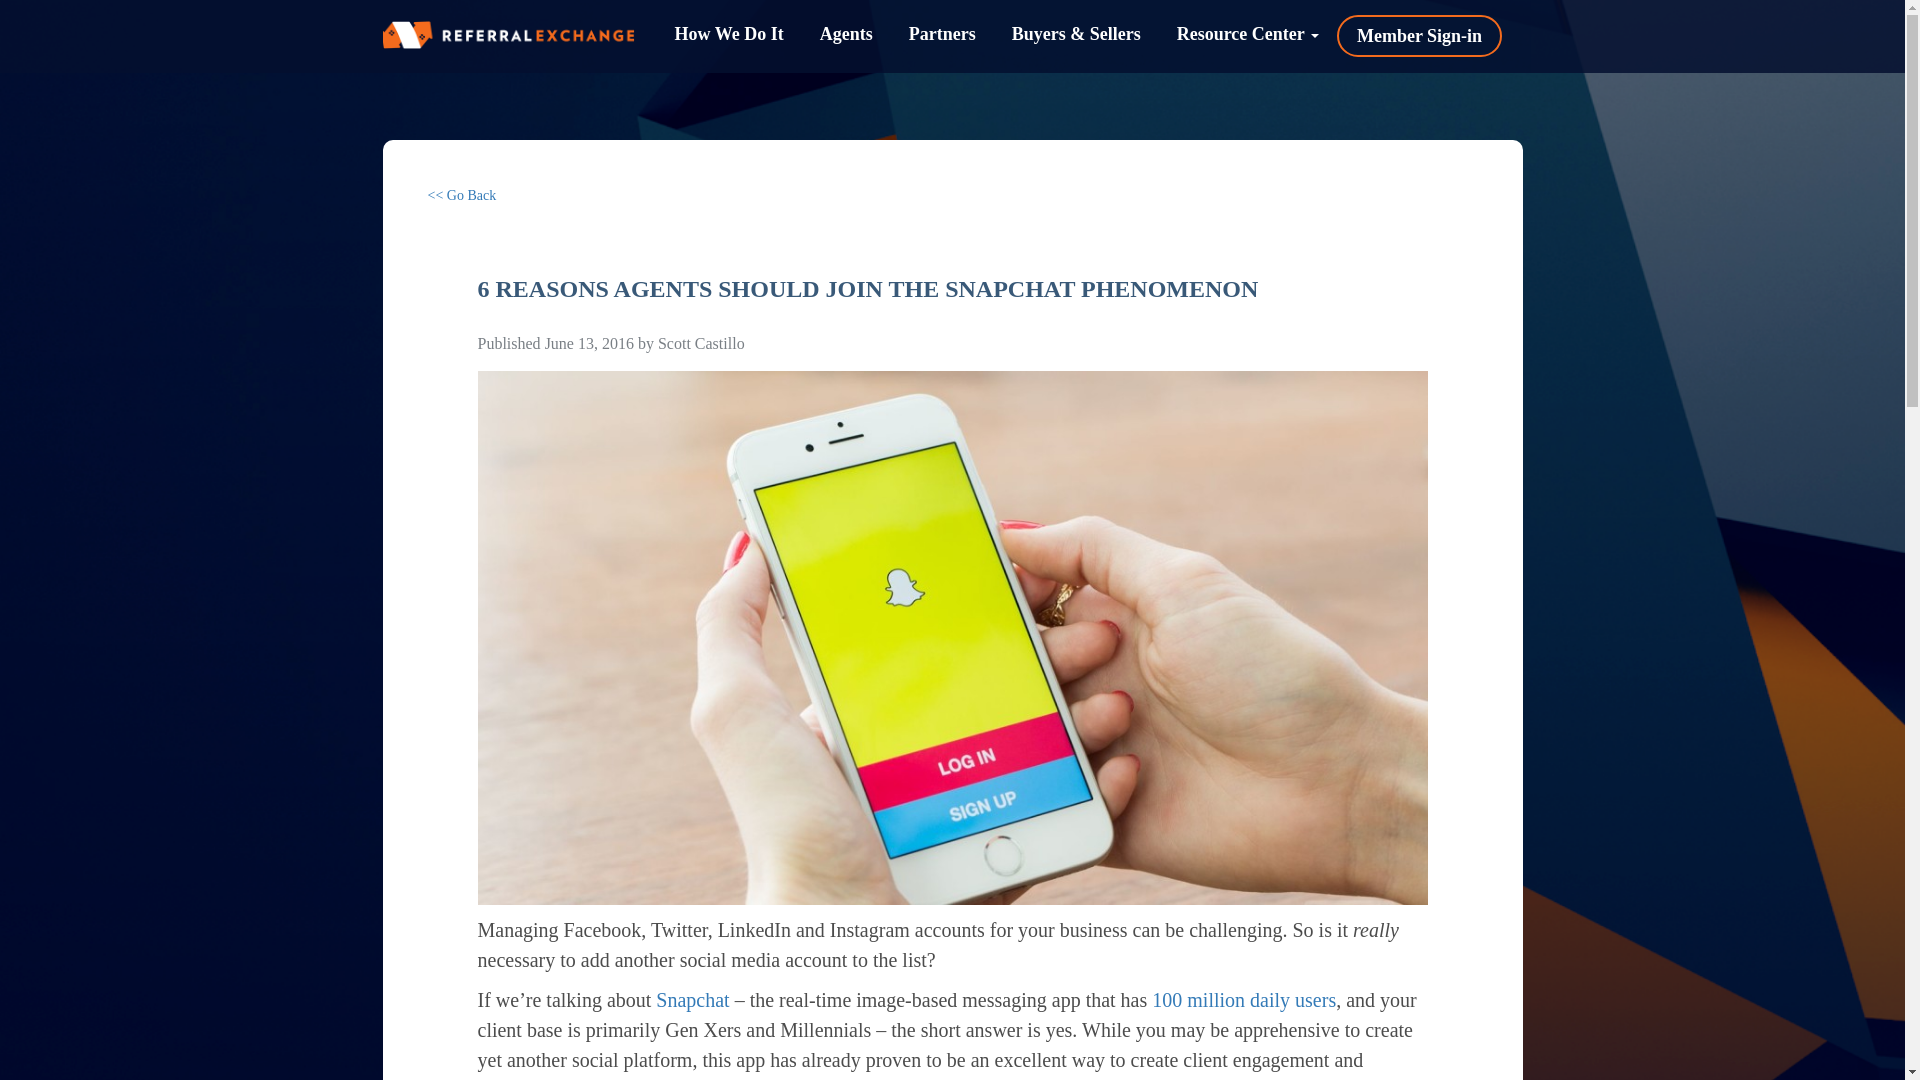 This screenshot has height=1080, width=1920. I want to click on Snapchat, so click(692, 1000).